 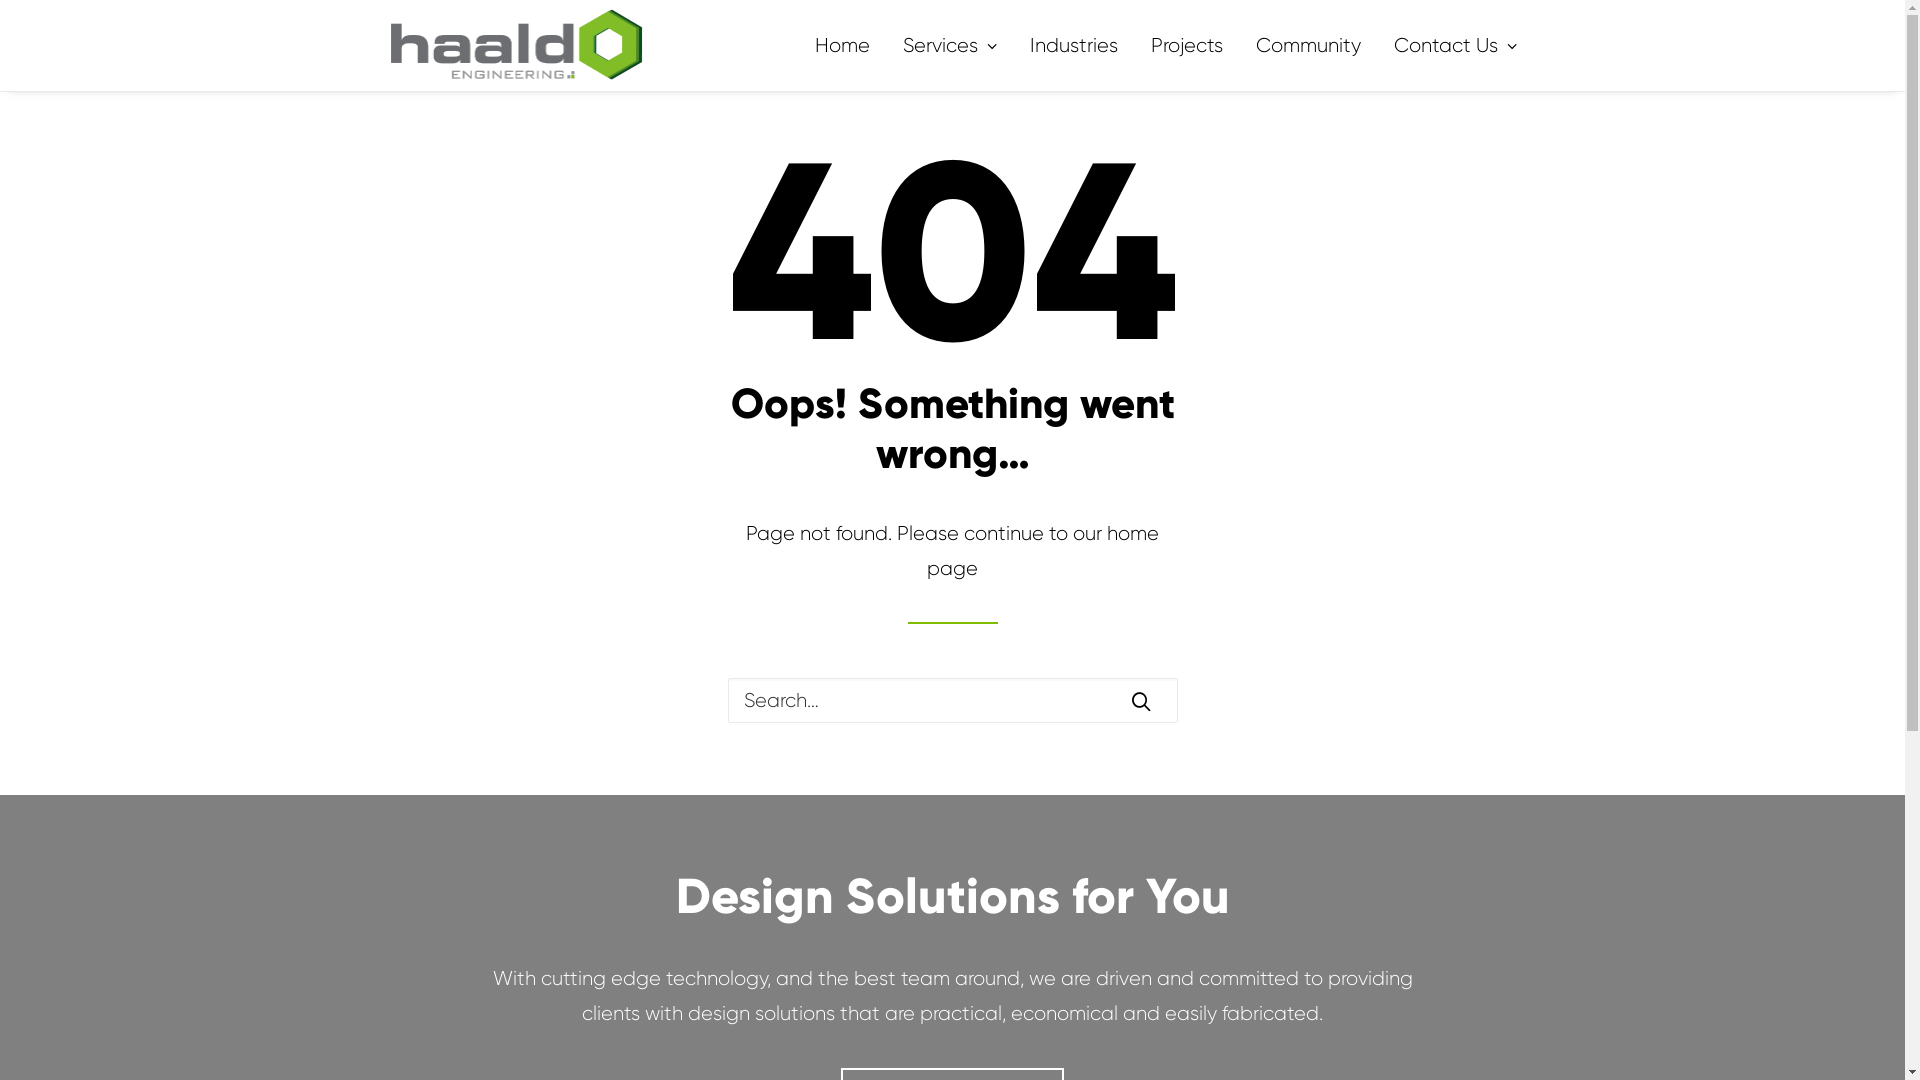 I want to click on Projects, so click(x=1186, y=46).